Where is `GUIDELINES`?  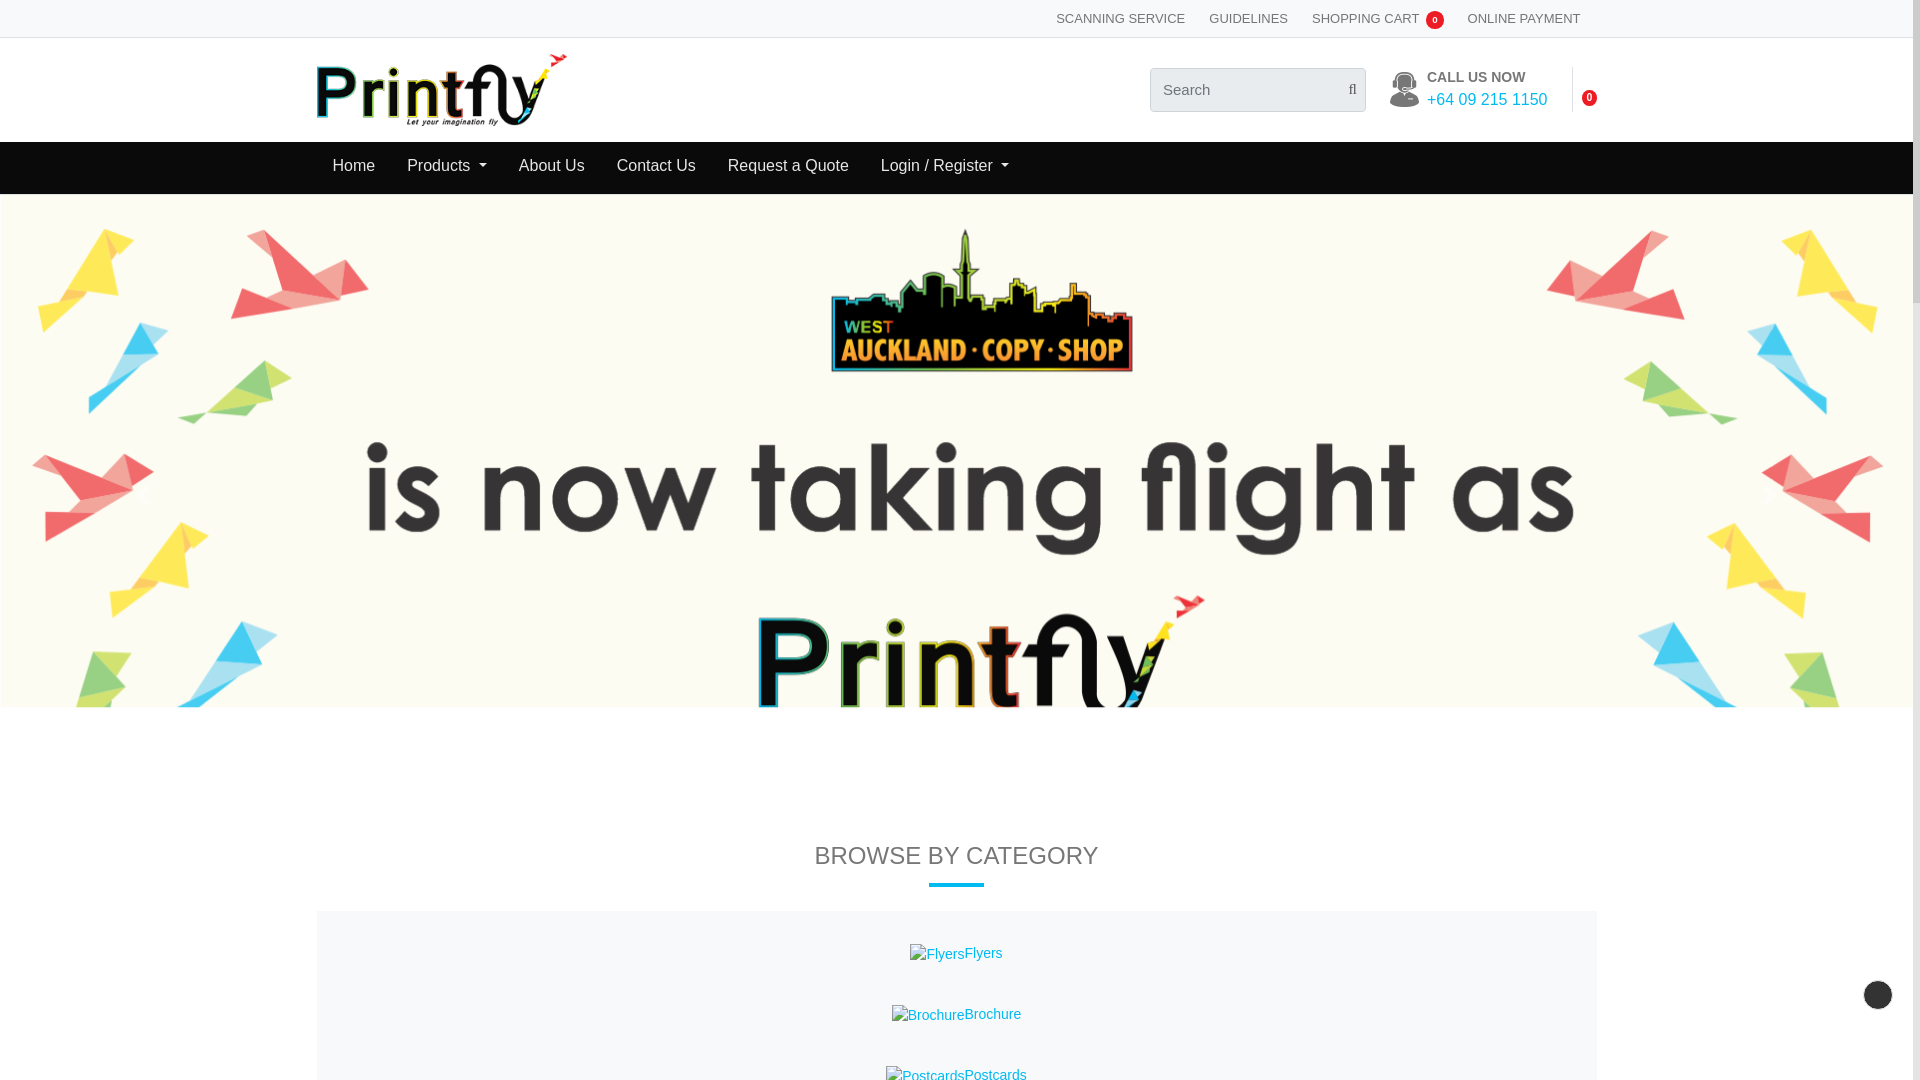 GUIDELINES is located at coordinates (1248, 18).